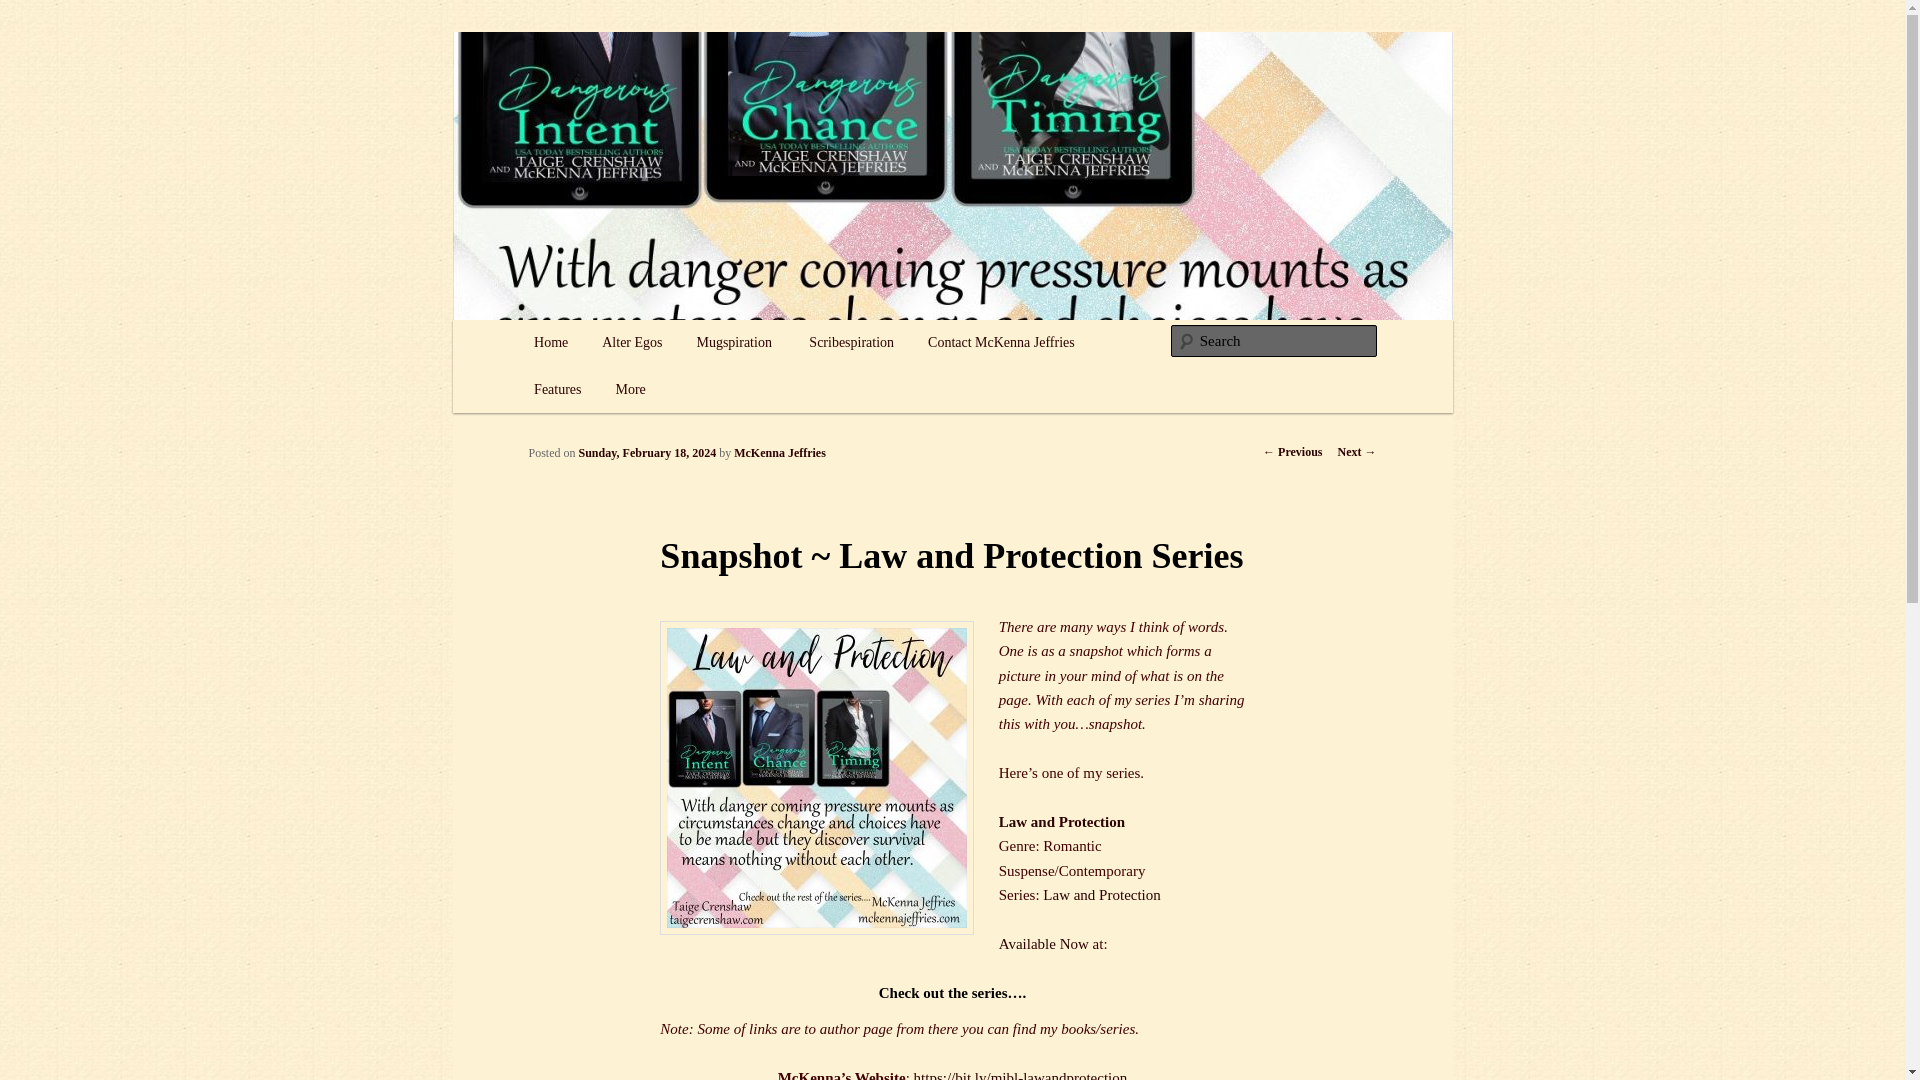 Image resolution: width=1920 pixels, height=1080 pixels. What do you see at coordinates (648, 453) in the screenshot?
I see `Sunday, February 18, 2024` at bounding box center [648, 453].